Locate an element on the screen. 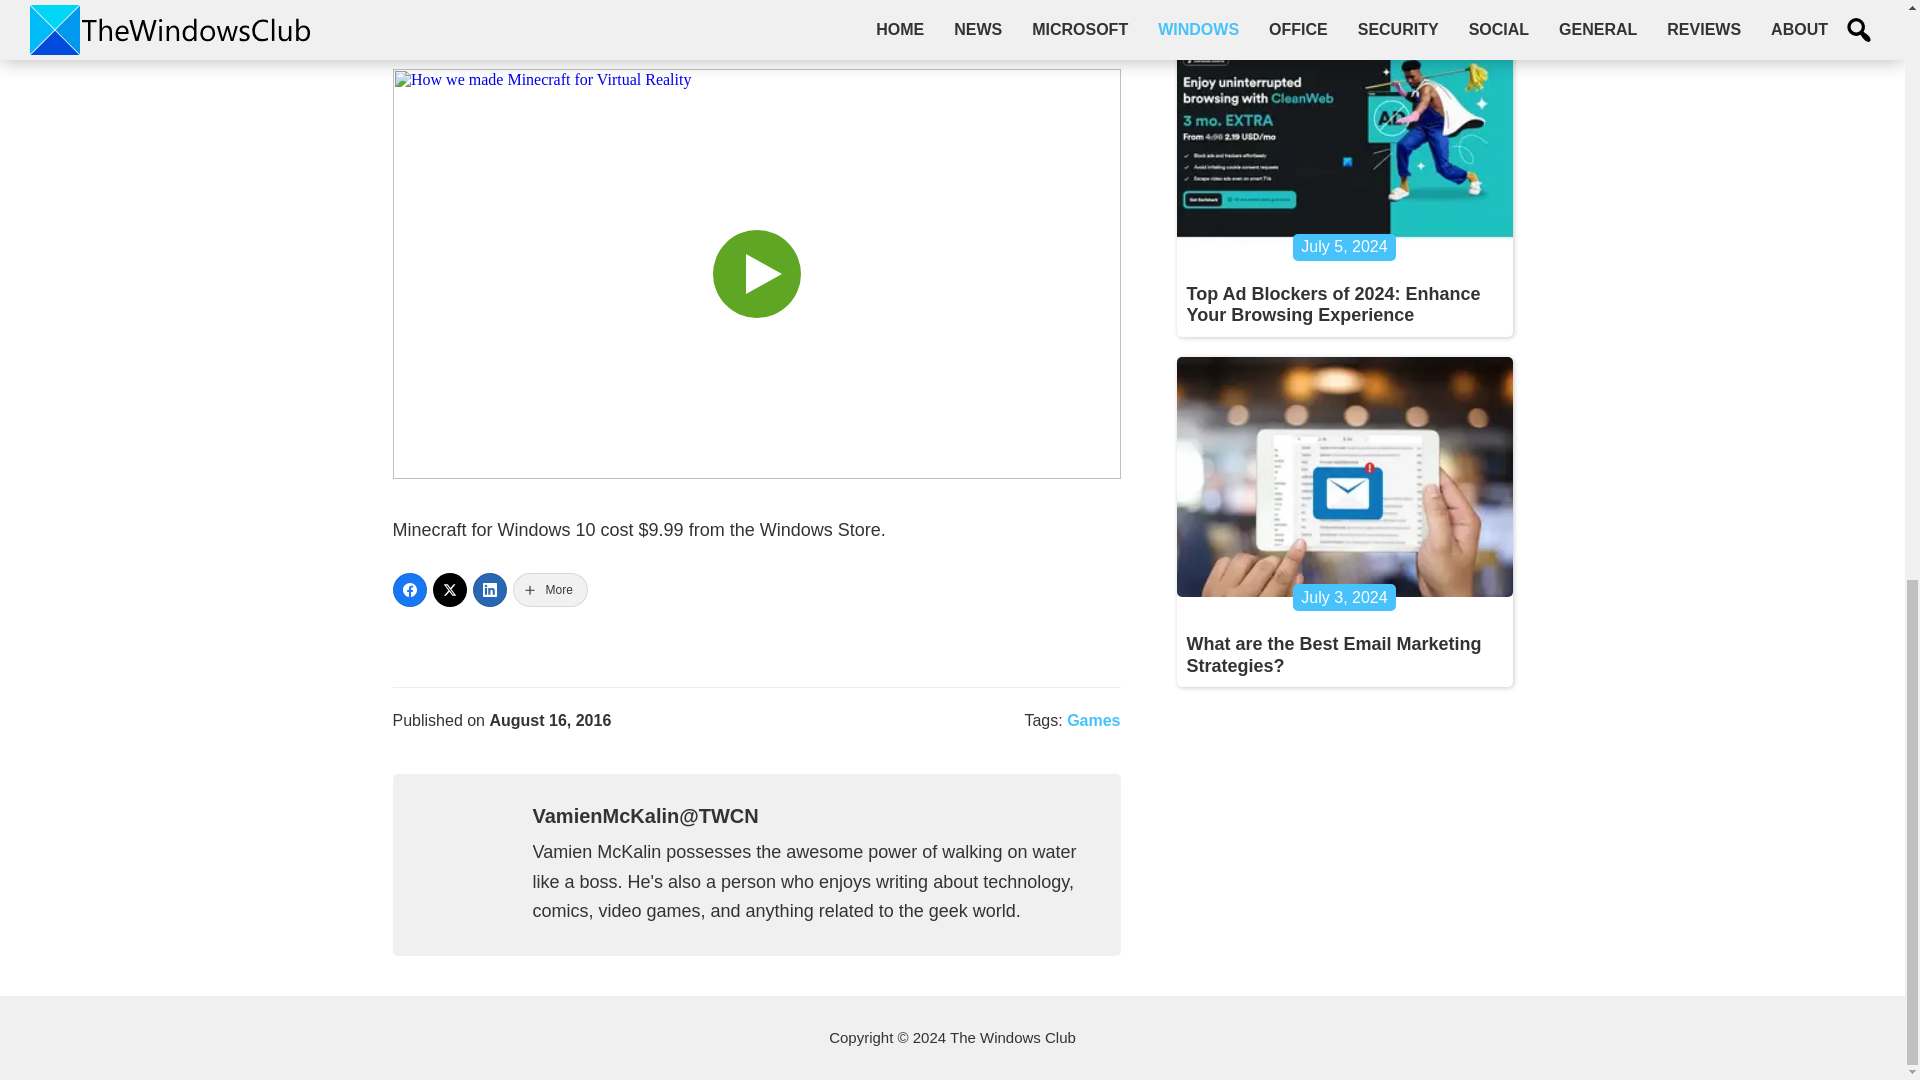 Image resolution: width=1920 pixels, height=1080 pixels. What are the Best Email Marketing Strategies? is located at coordinates (1333, 654).